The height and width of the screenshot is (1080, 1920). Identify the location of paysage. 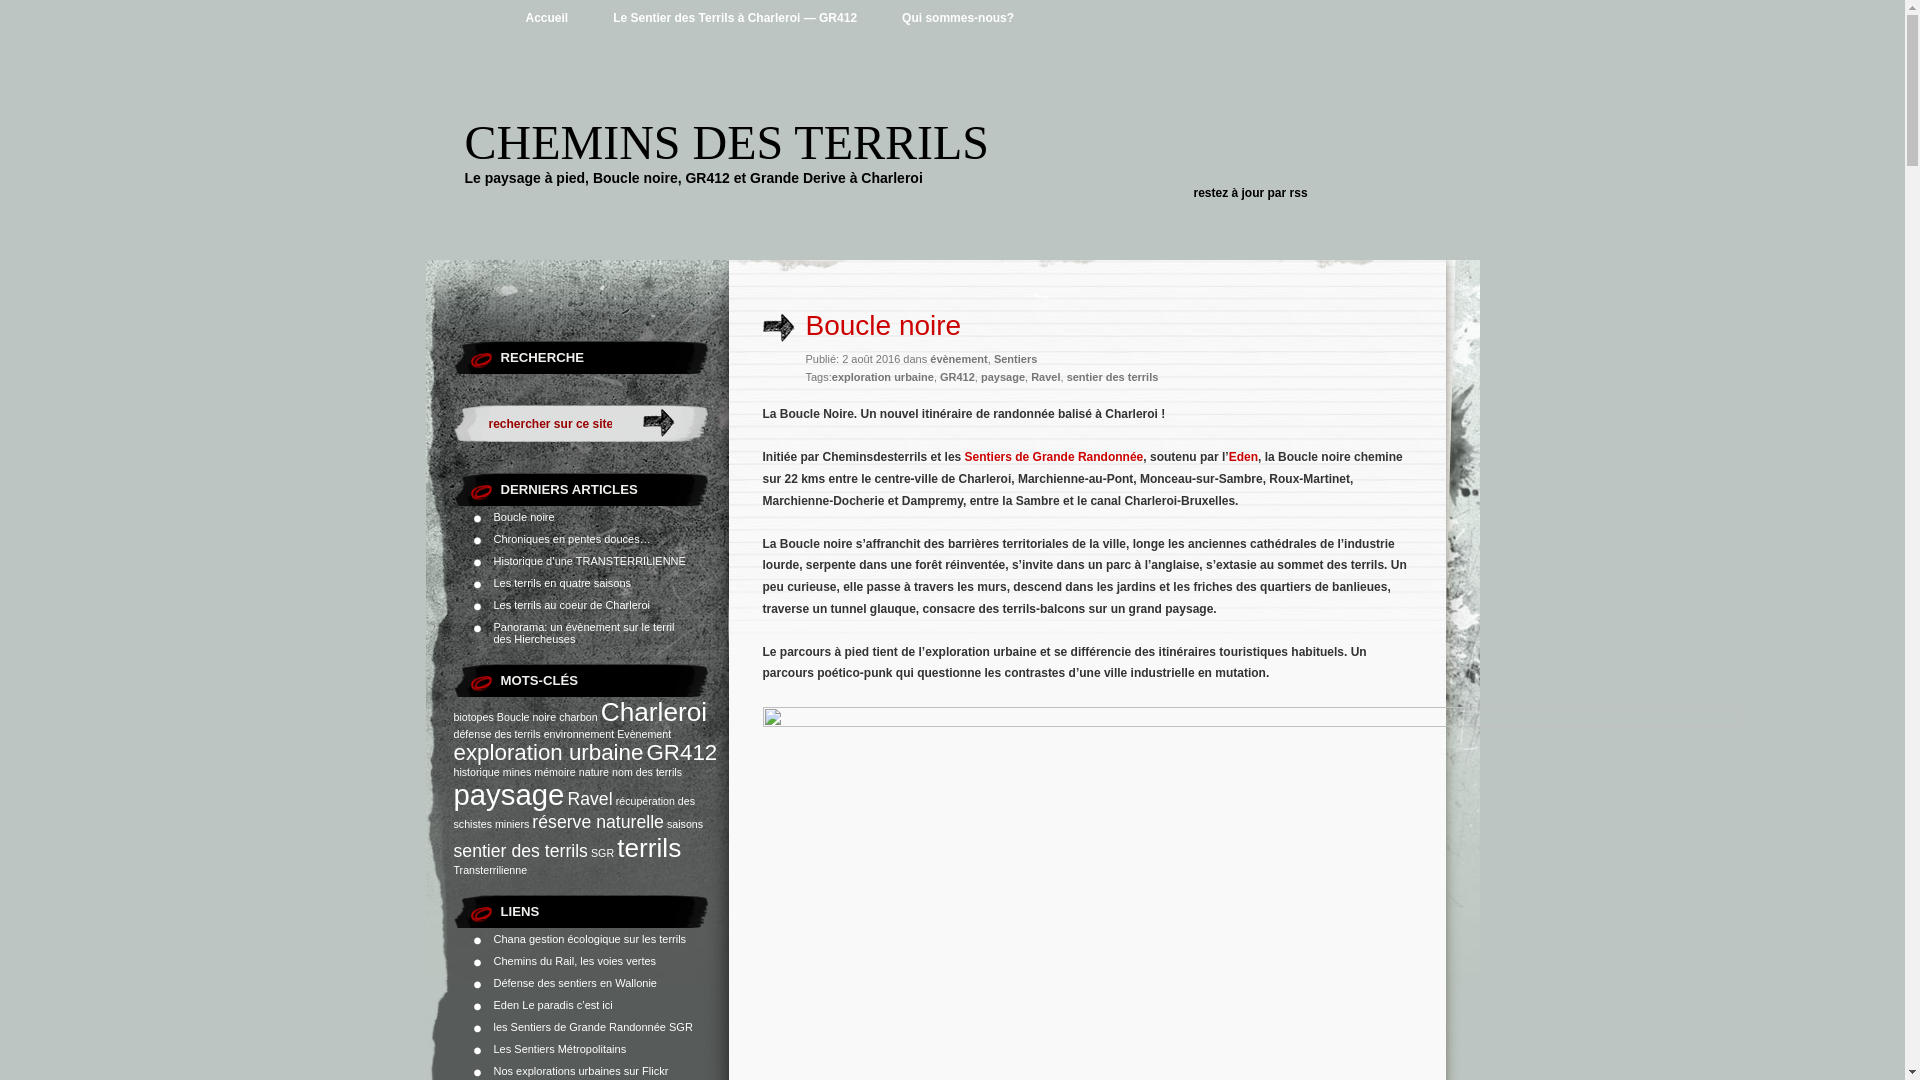
(1003, 377).